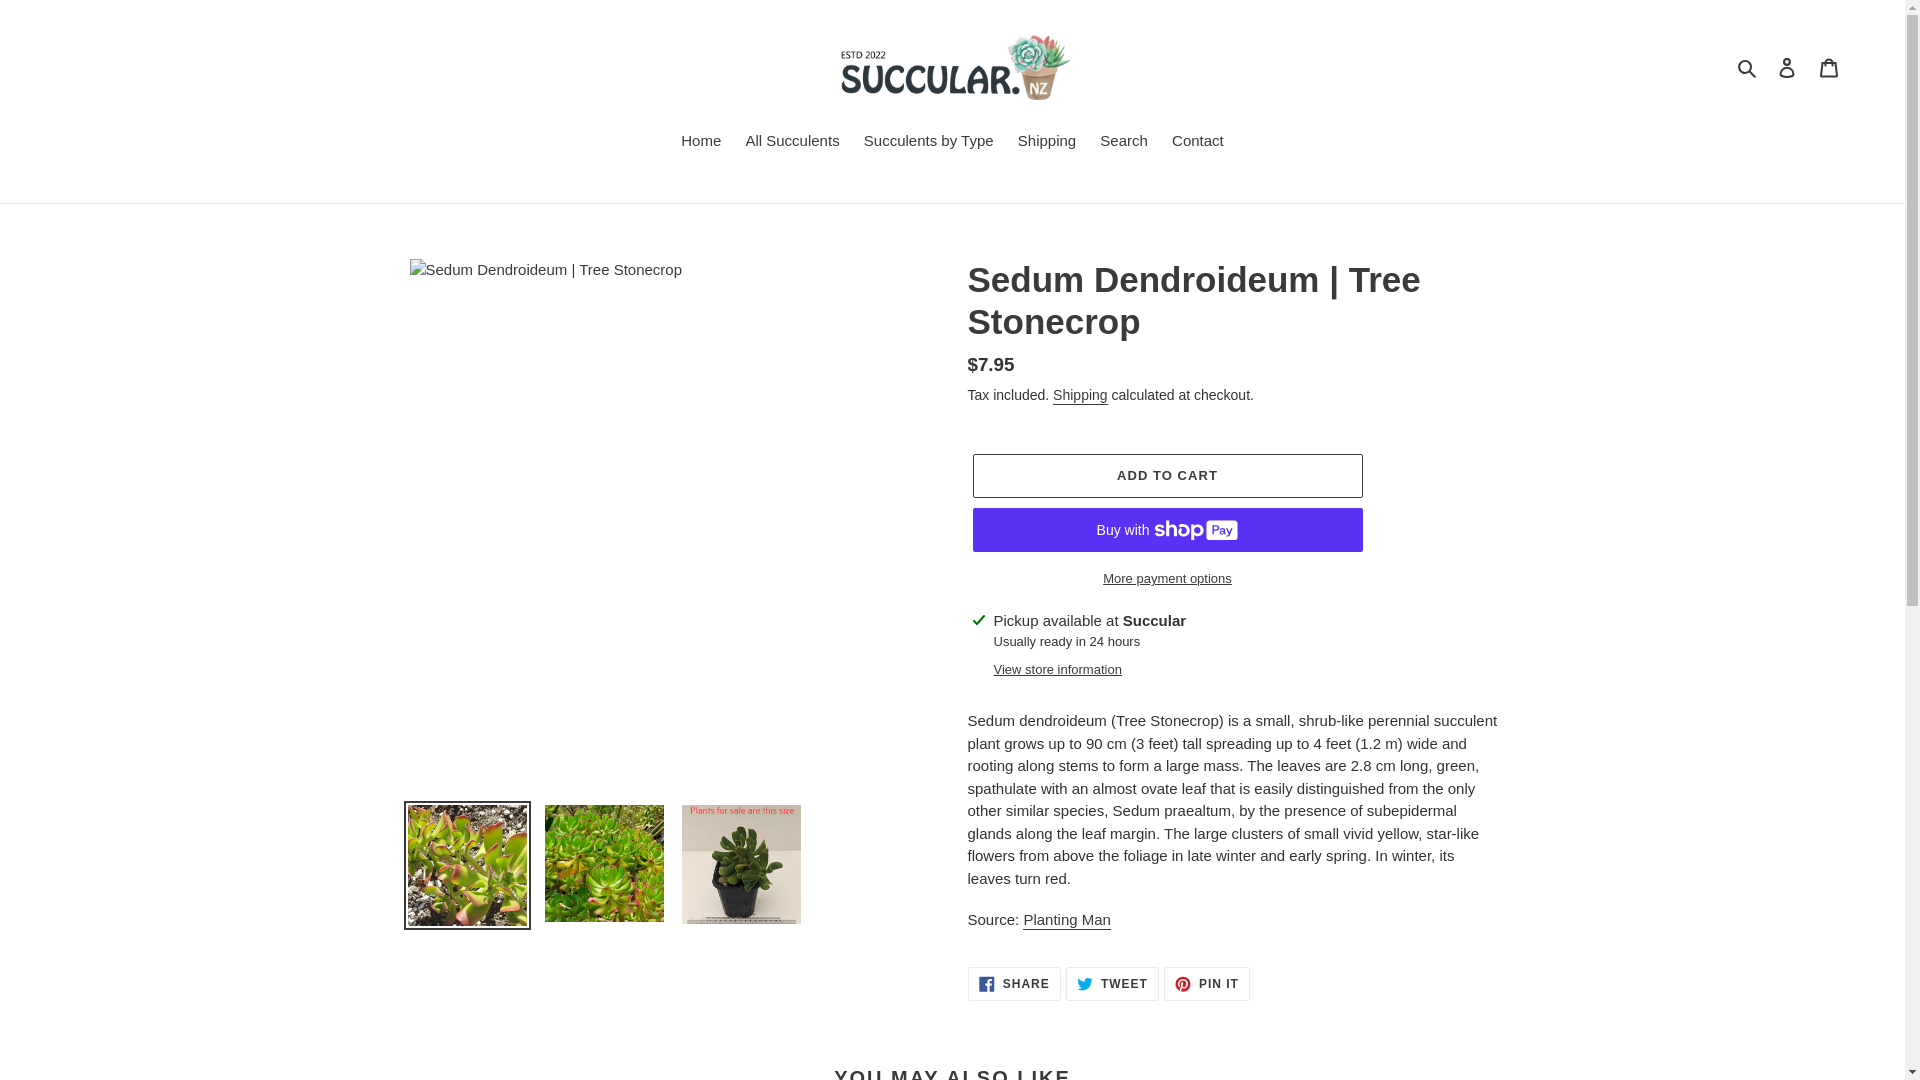 This screenshot has height=1080, width=1920. Describe the element at coordinates (1829, 67) in the screenshot. I see `Cart` at that location.